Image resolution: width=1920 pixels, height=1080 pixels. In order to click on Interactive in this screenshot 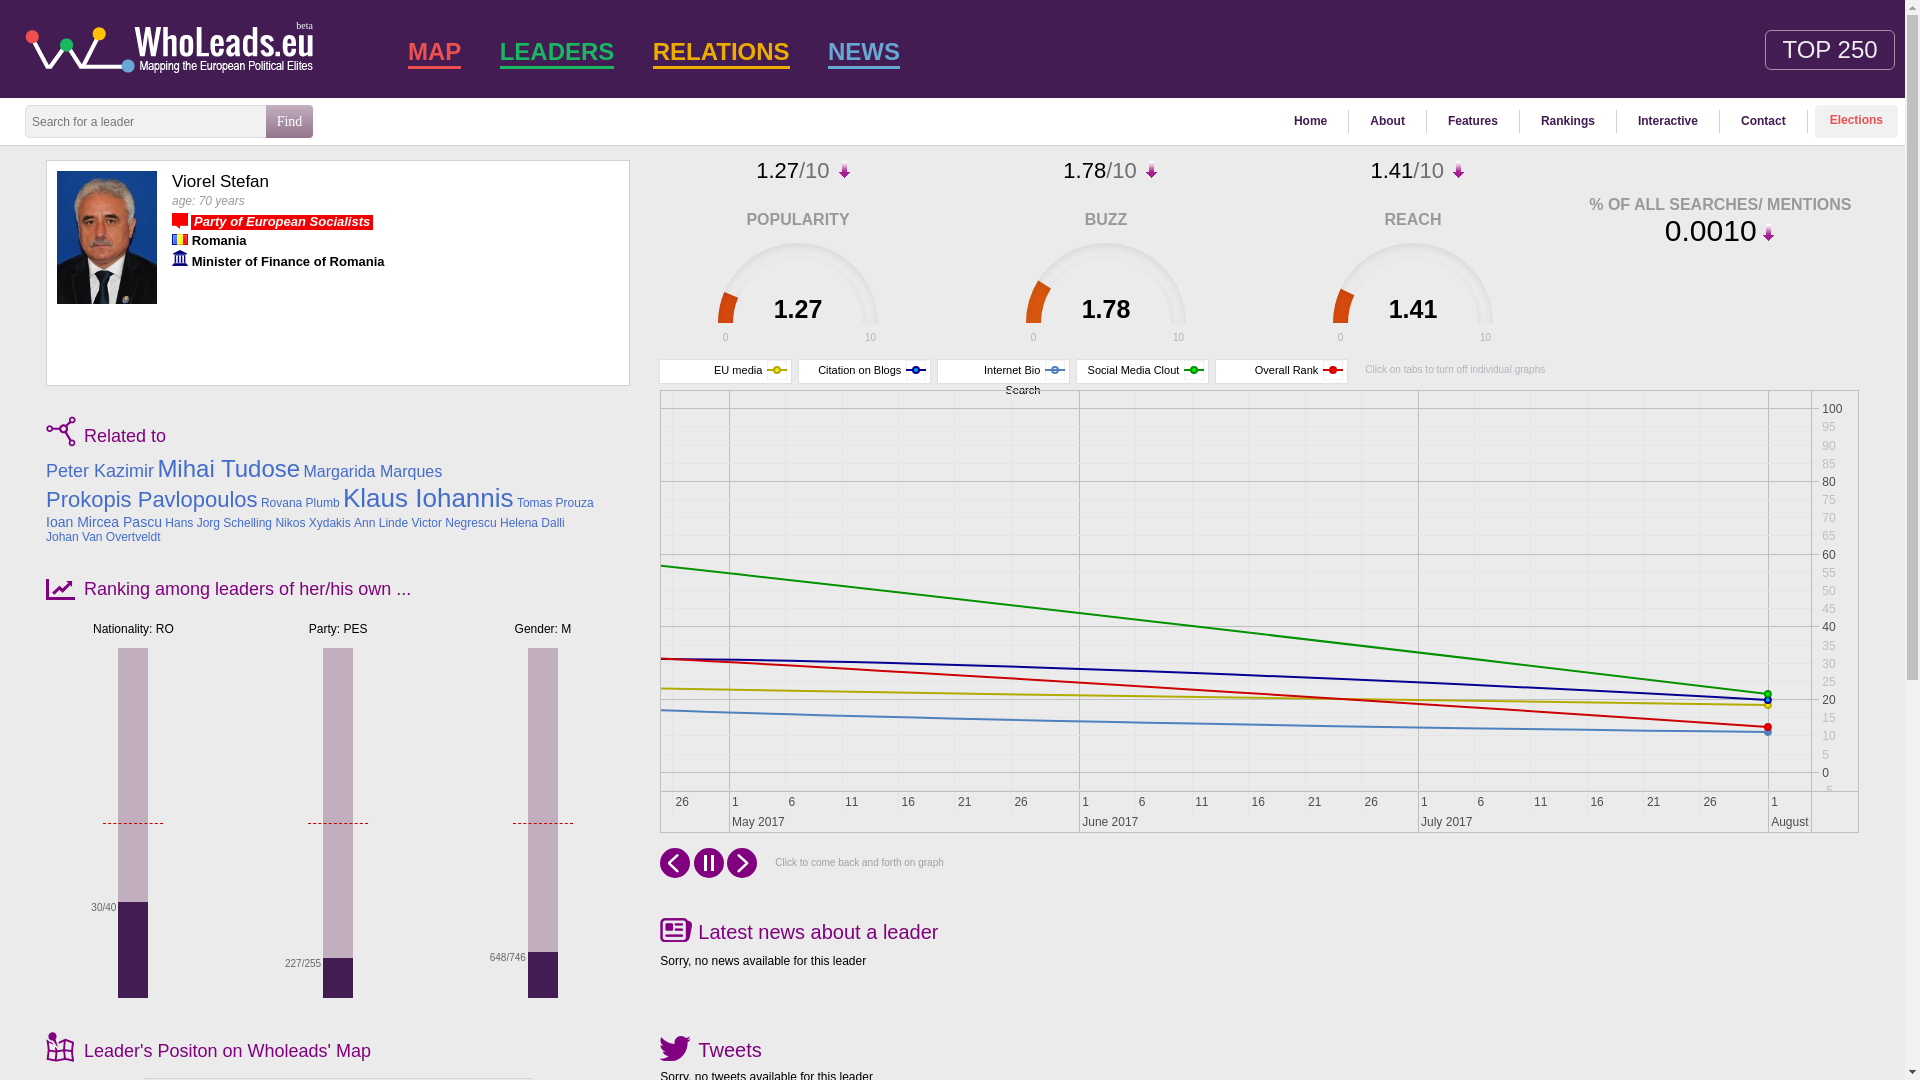, I will do `click(1667, 121)`.